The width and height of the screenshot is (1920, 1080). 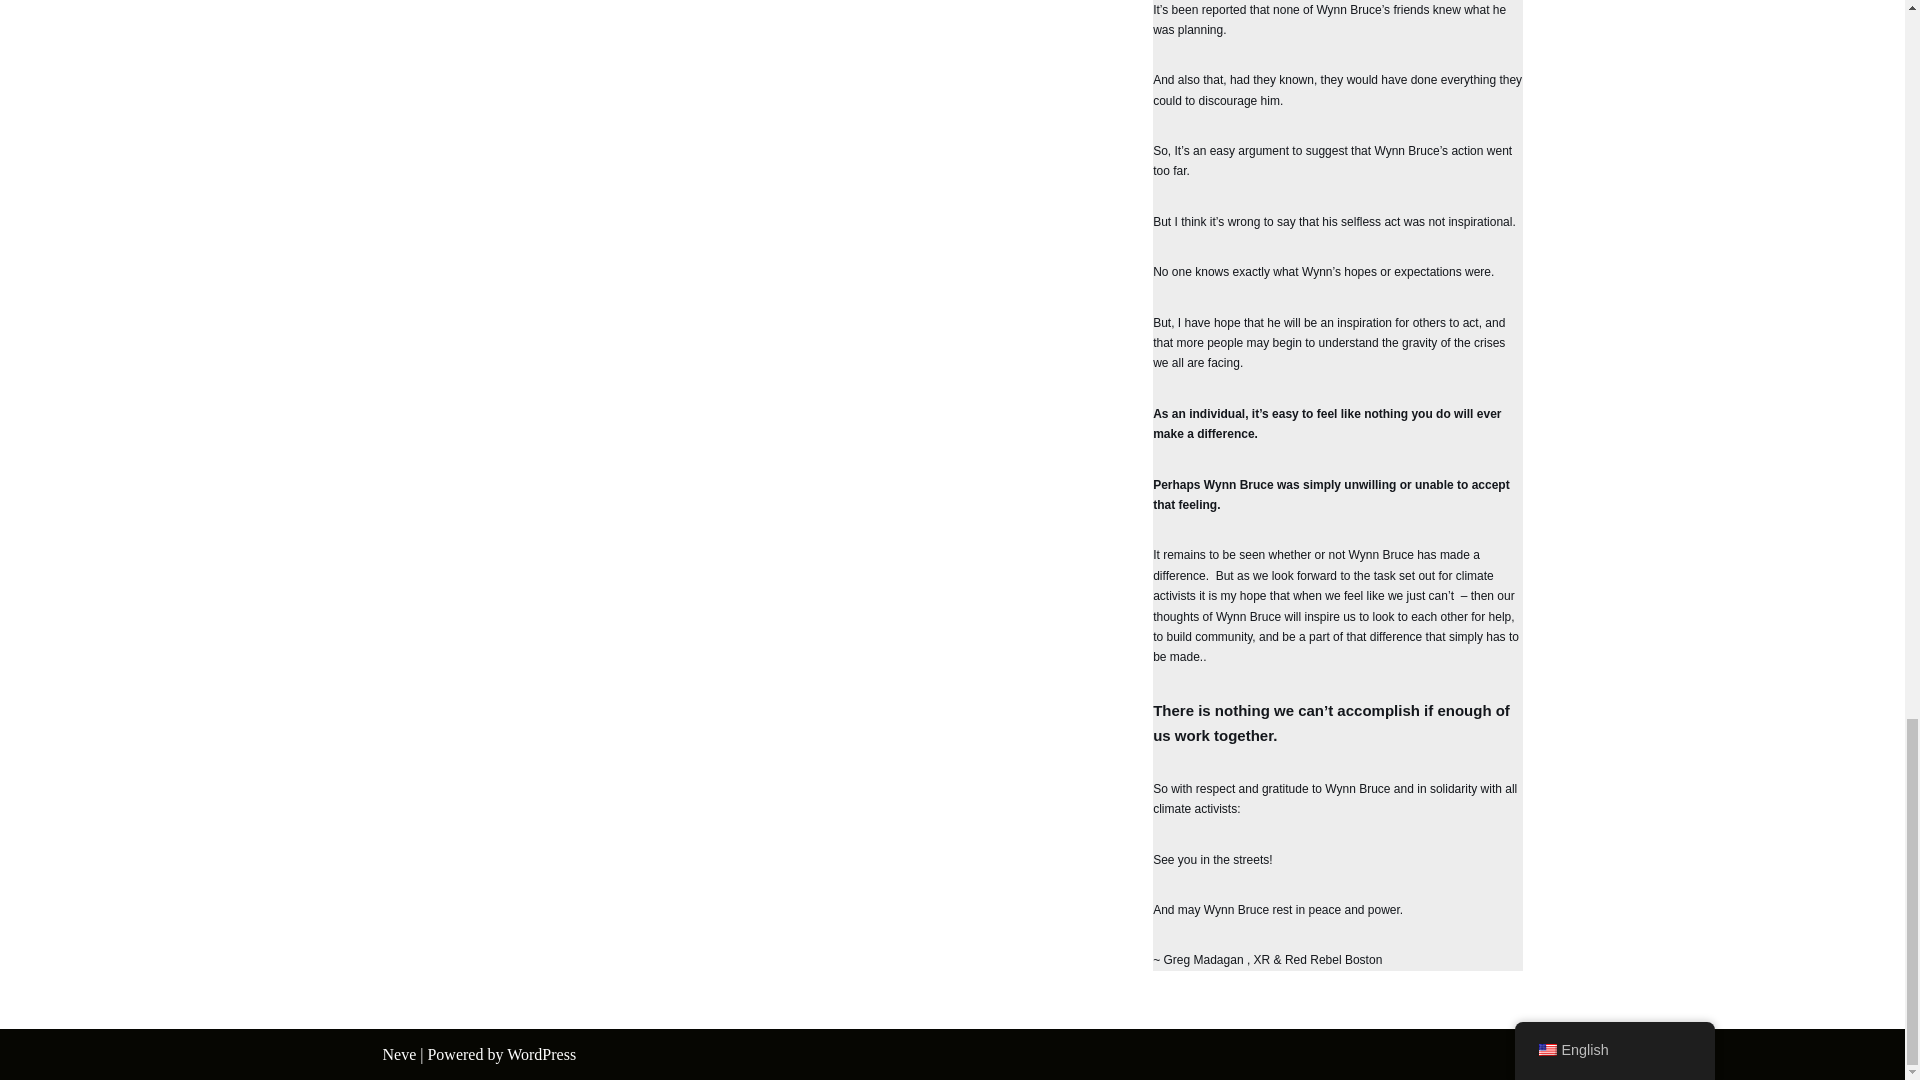 I want to click on WordPress, so click(x=541, y=1054).